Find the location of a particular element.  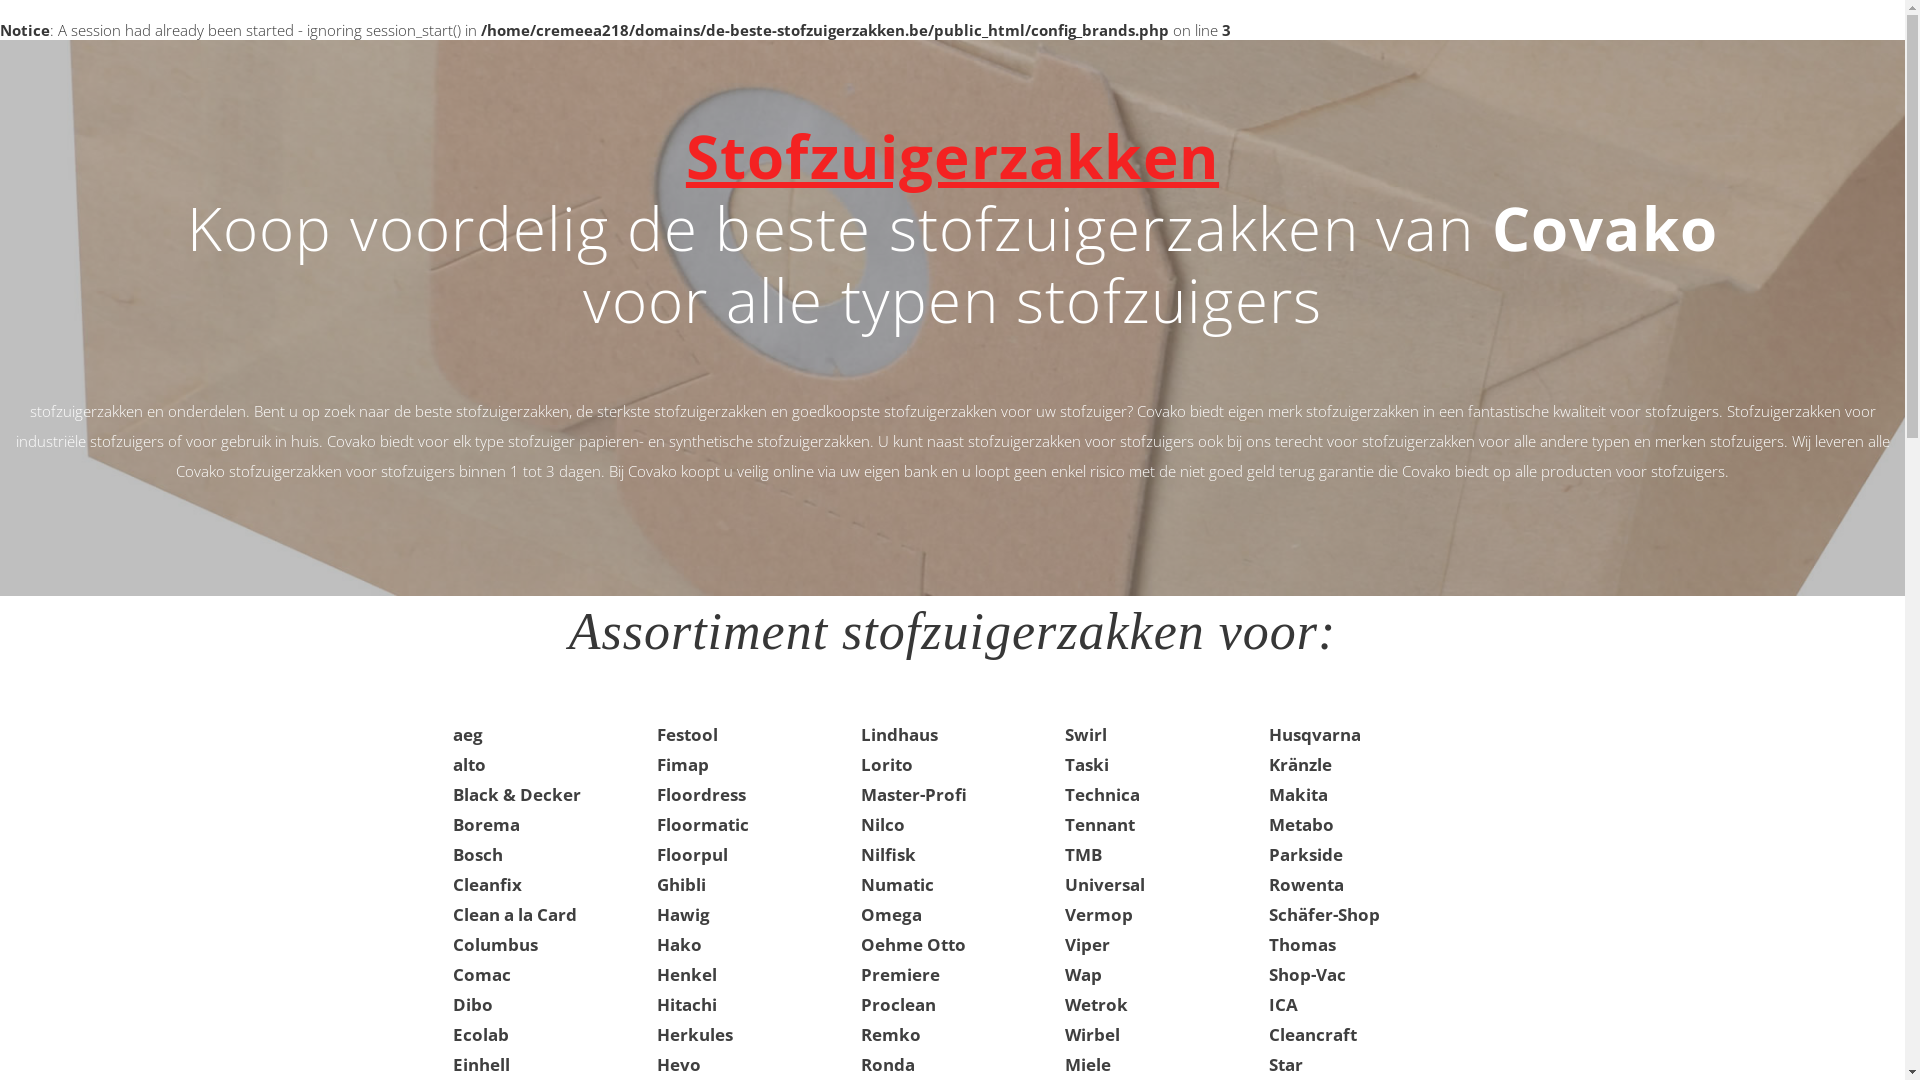

Nilco is located at coordinates (882, 824).